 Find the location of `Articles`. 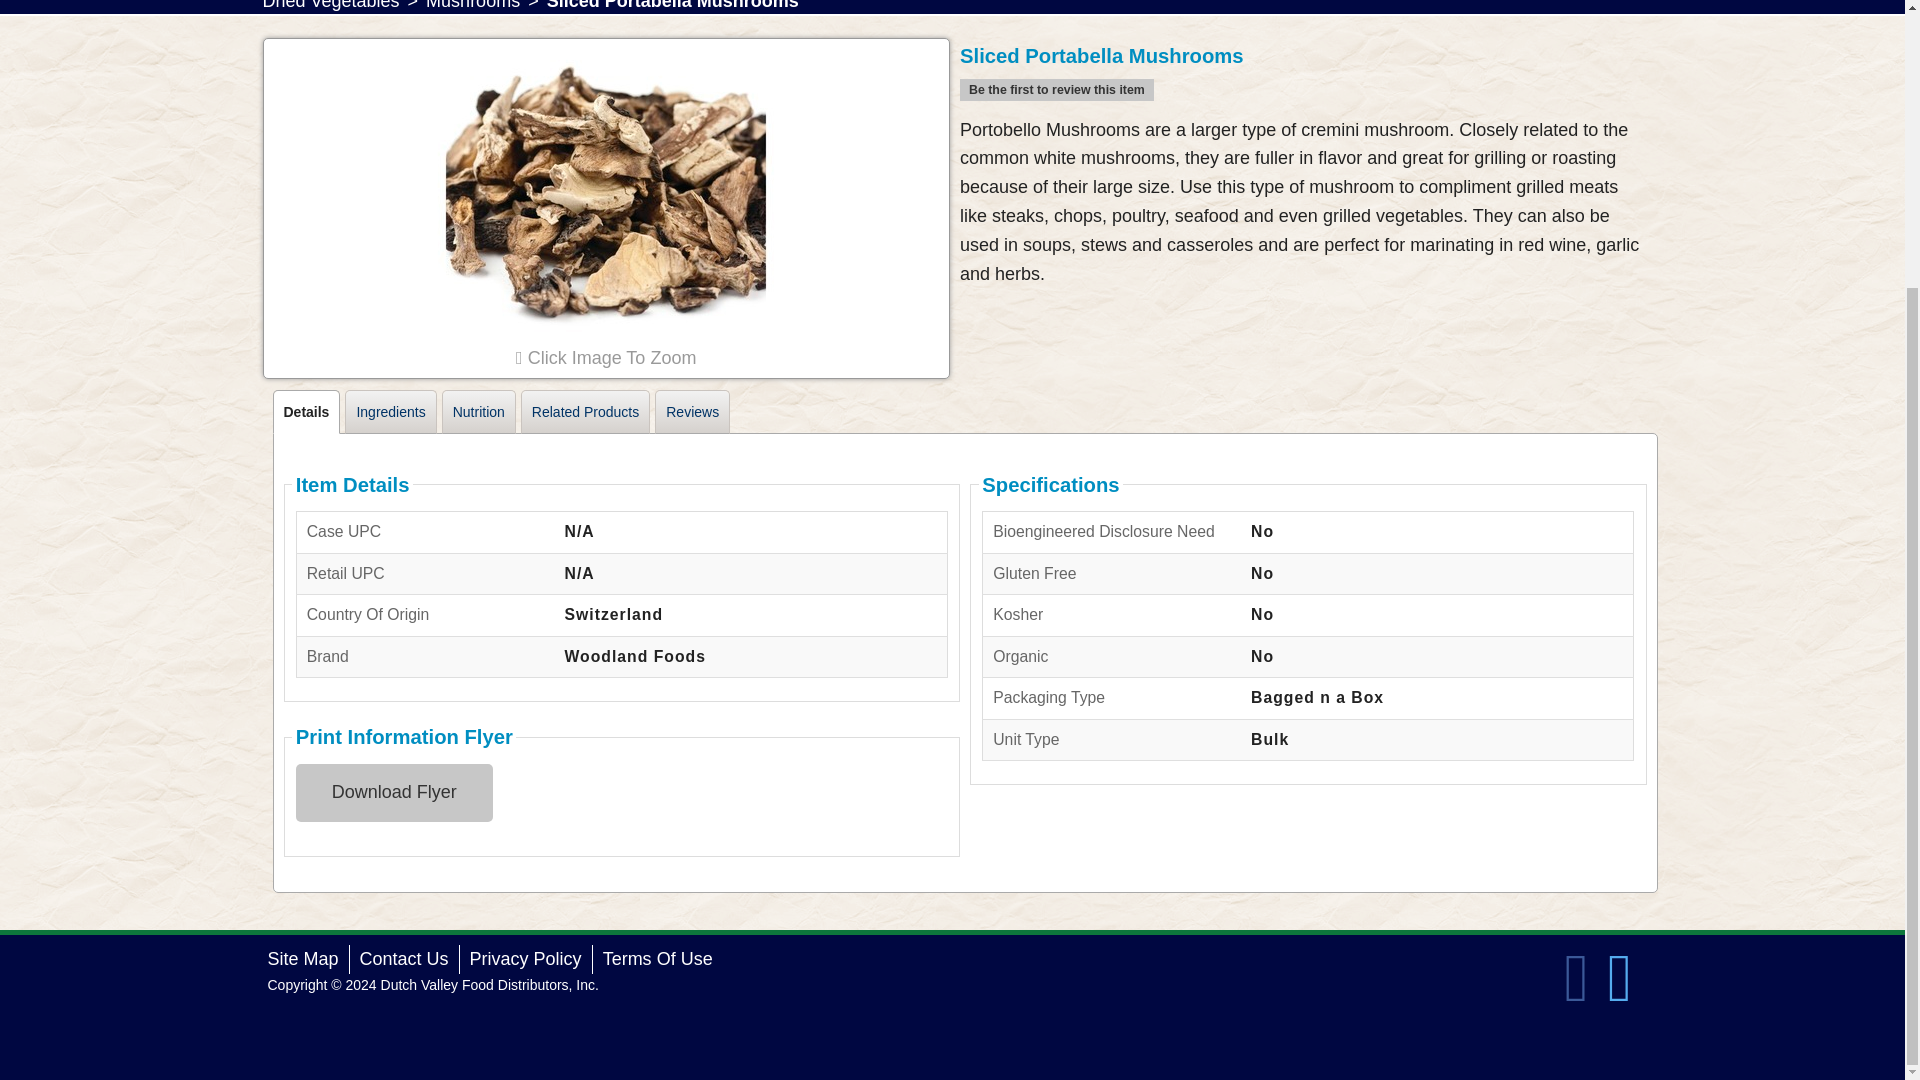

Articles is located at coordinates (1476, 40).